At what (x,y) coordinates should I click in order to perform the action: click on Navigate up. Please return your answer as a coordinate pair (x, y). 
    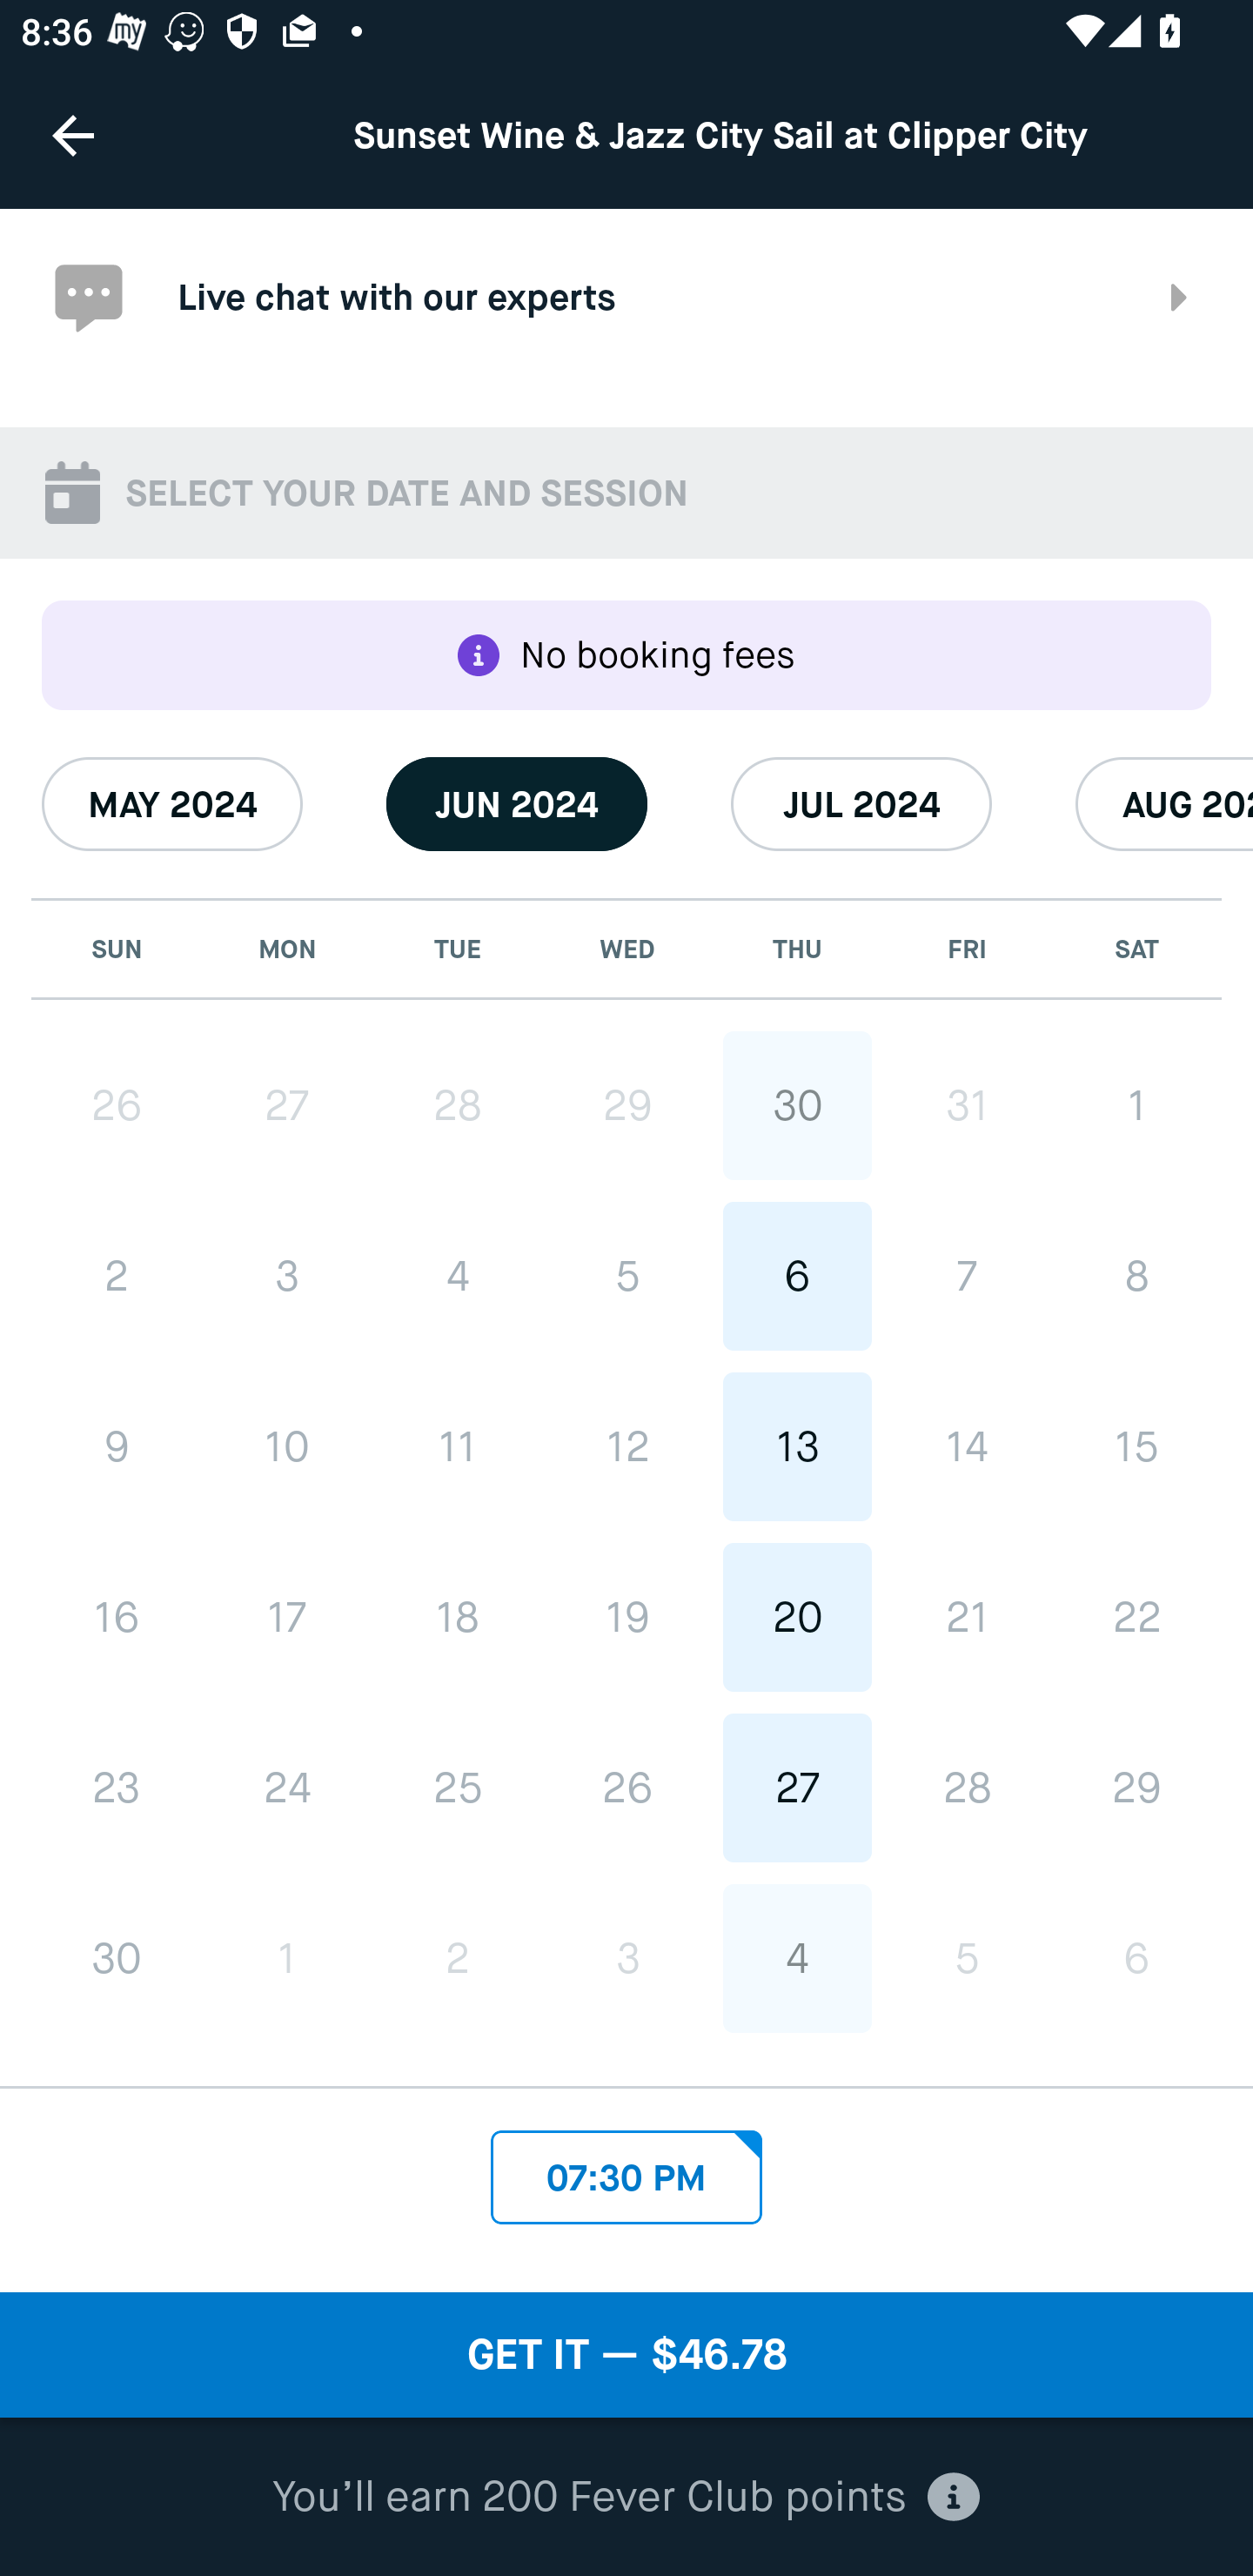
    Looking at the image, I should click on (73, 135).